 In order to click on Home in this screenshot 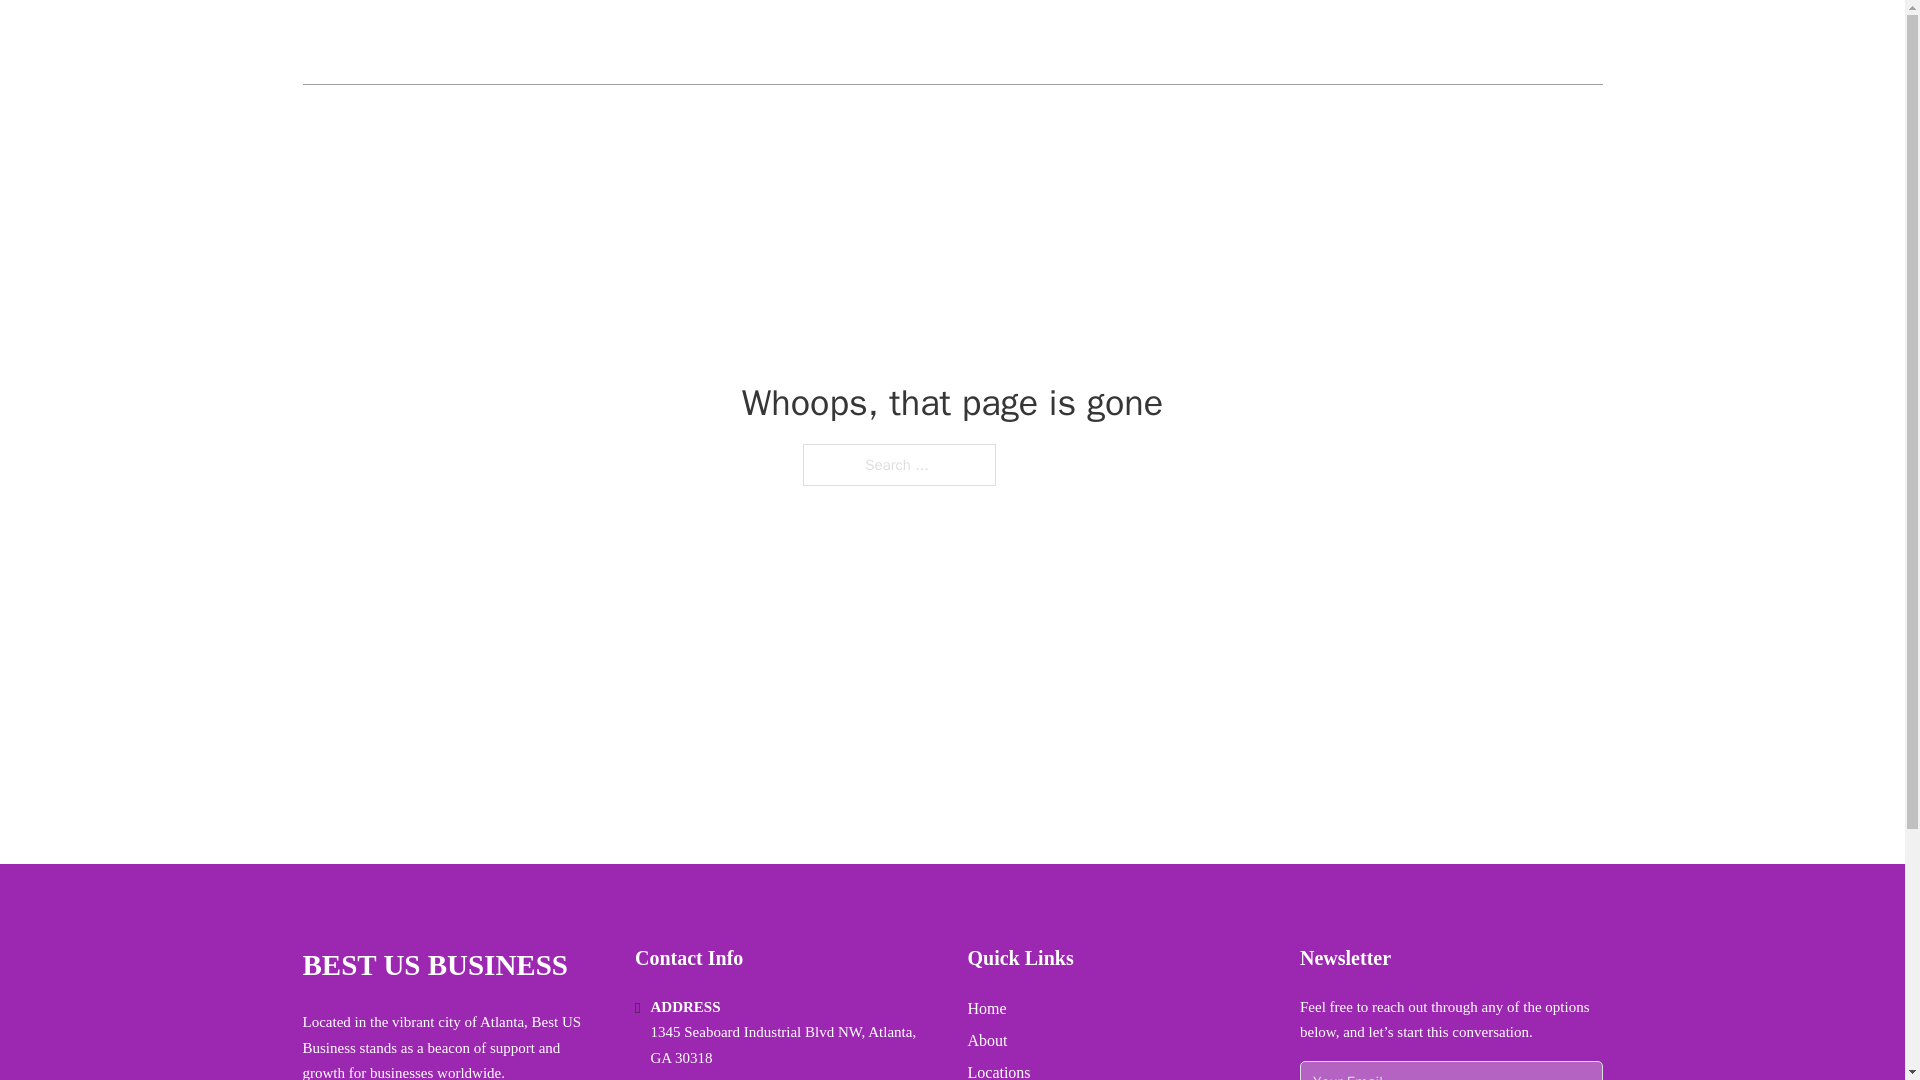, I will do `click(986, 1008)`.